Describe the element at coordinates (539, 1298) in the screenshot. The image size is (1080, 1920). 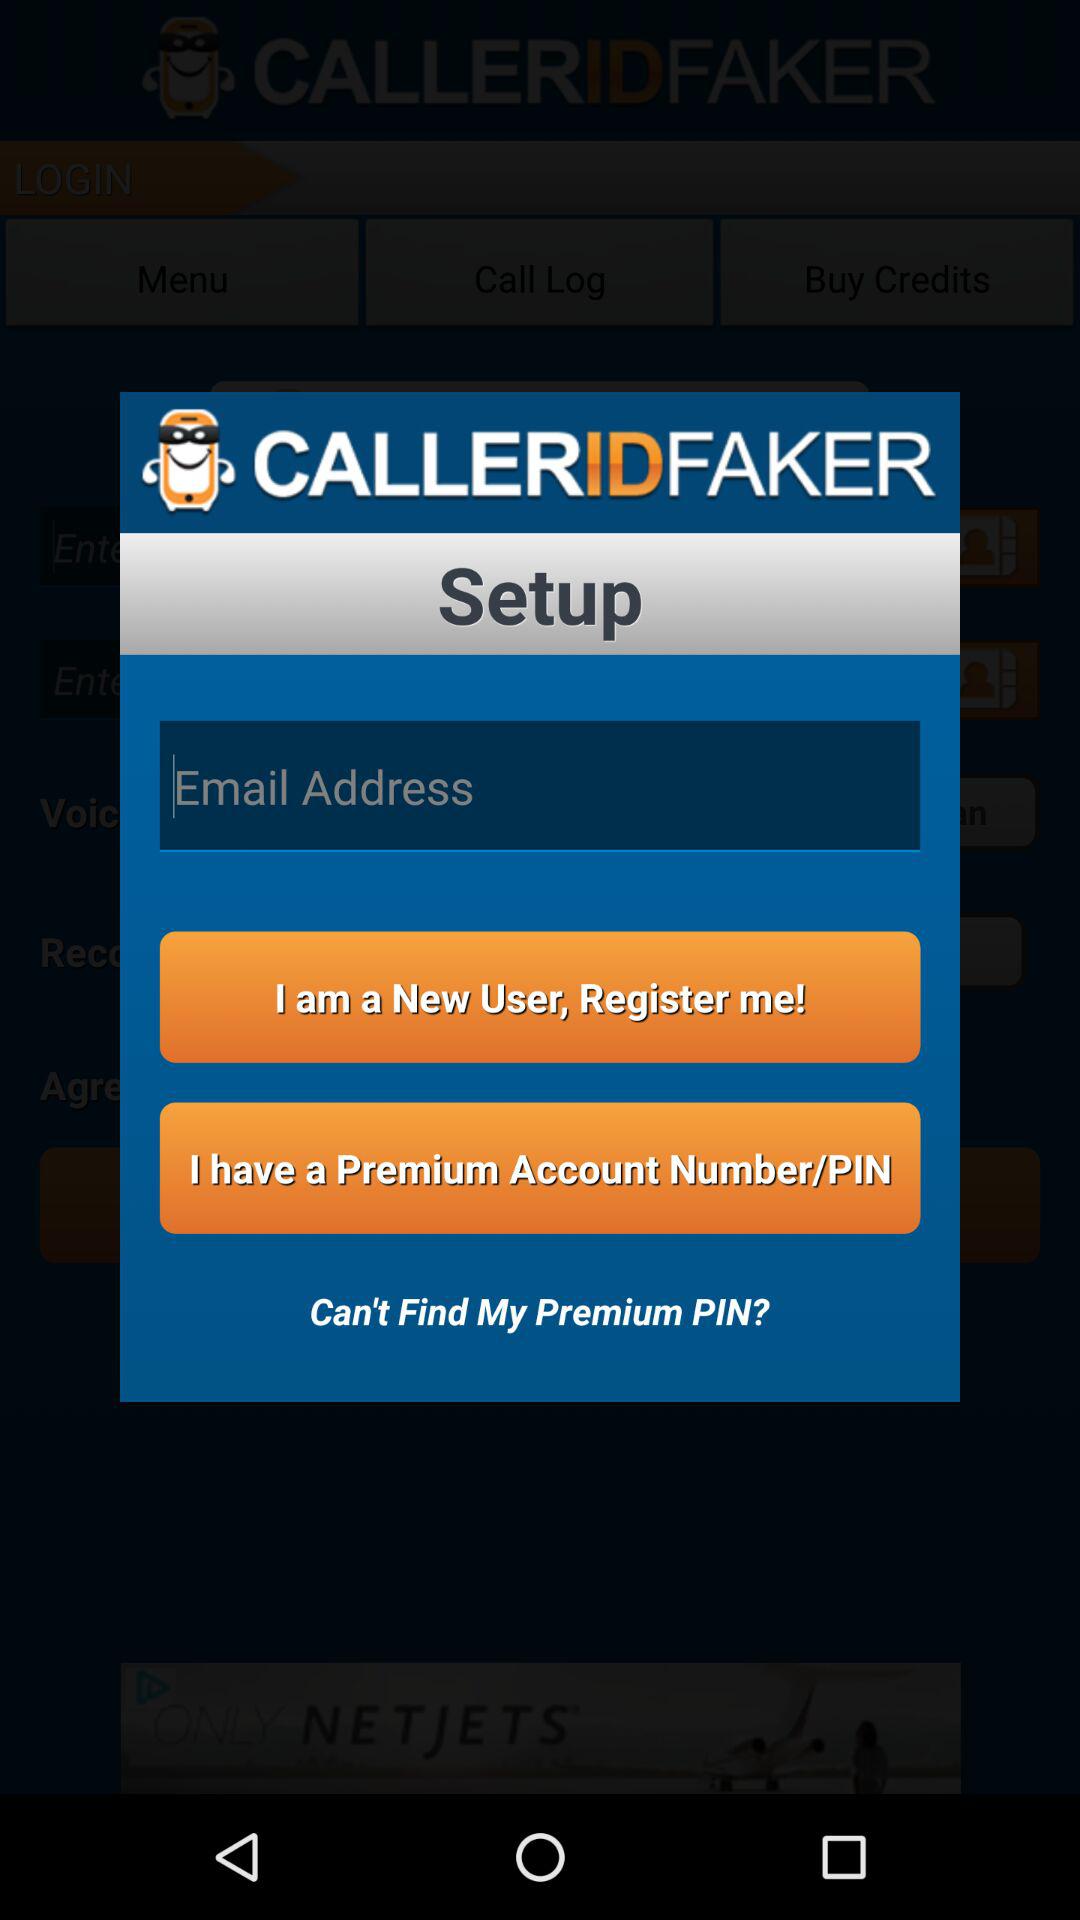
I see `tap app at the bottom` at that location.